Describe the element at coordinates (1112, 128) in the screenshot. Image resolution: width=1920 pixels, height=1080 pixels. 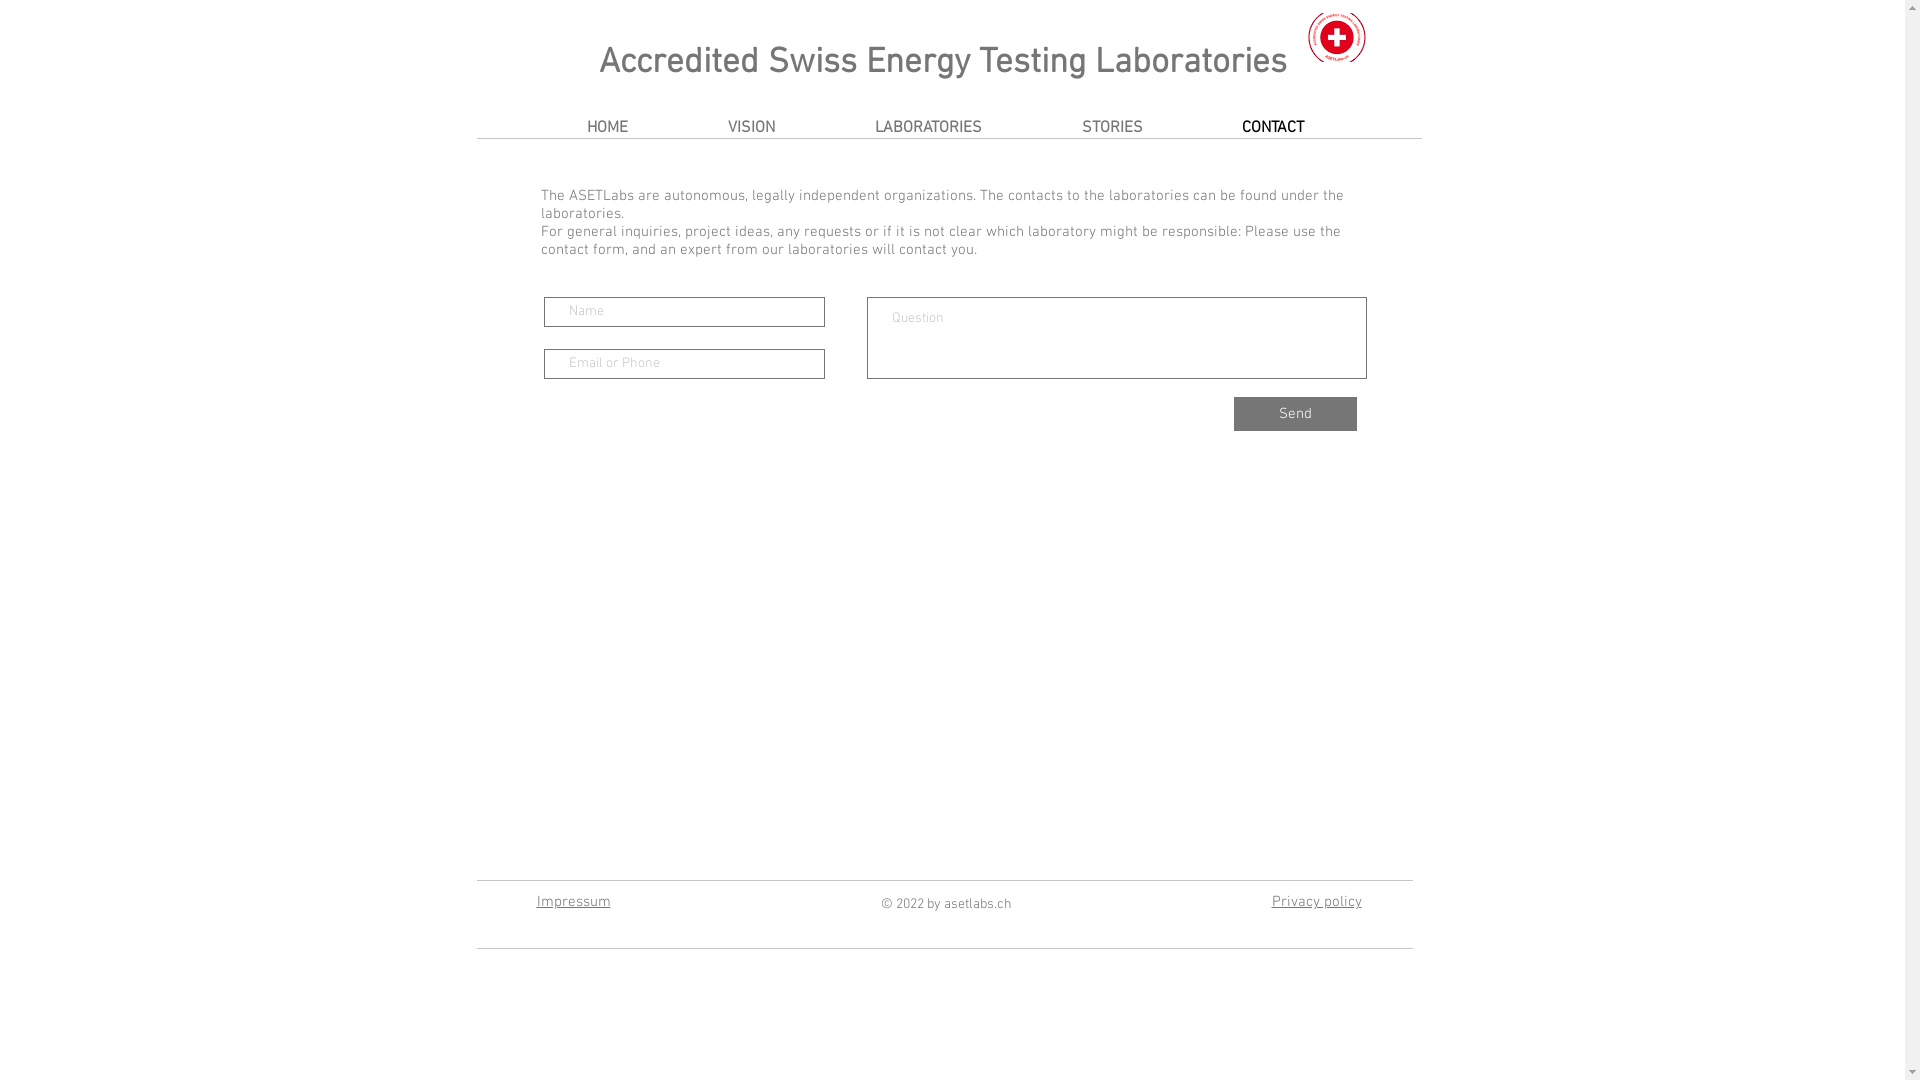
I see `STORIES` at that location.